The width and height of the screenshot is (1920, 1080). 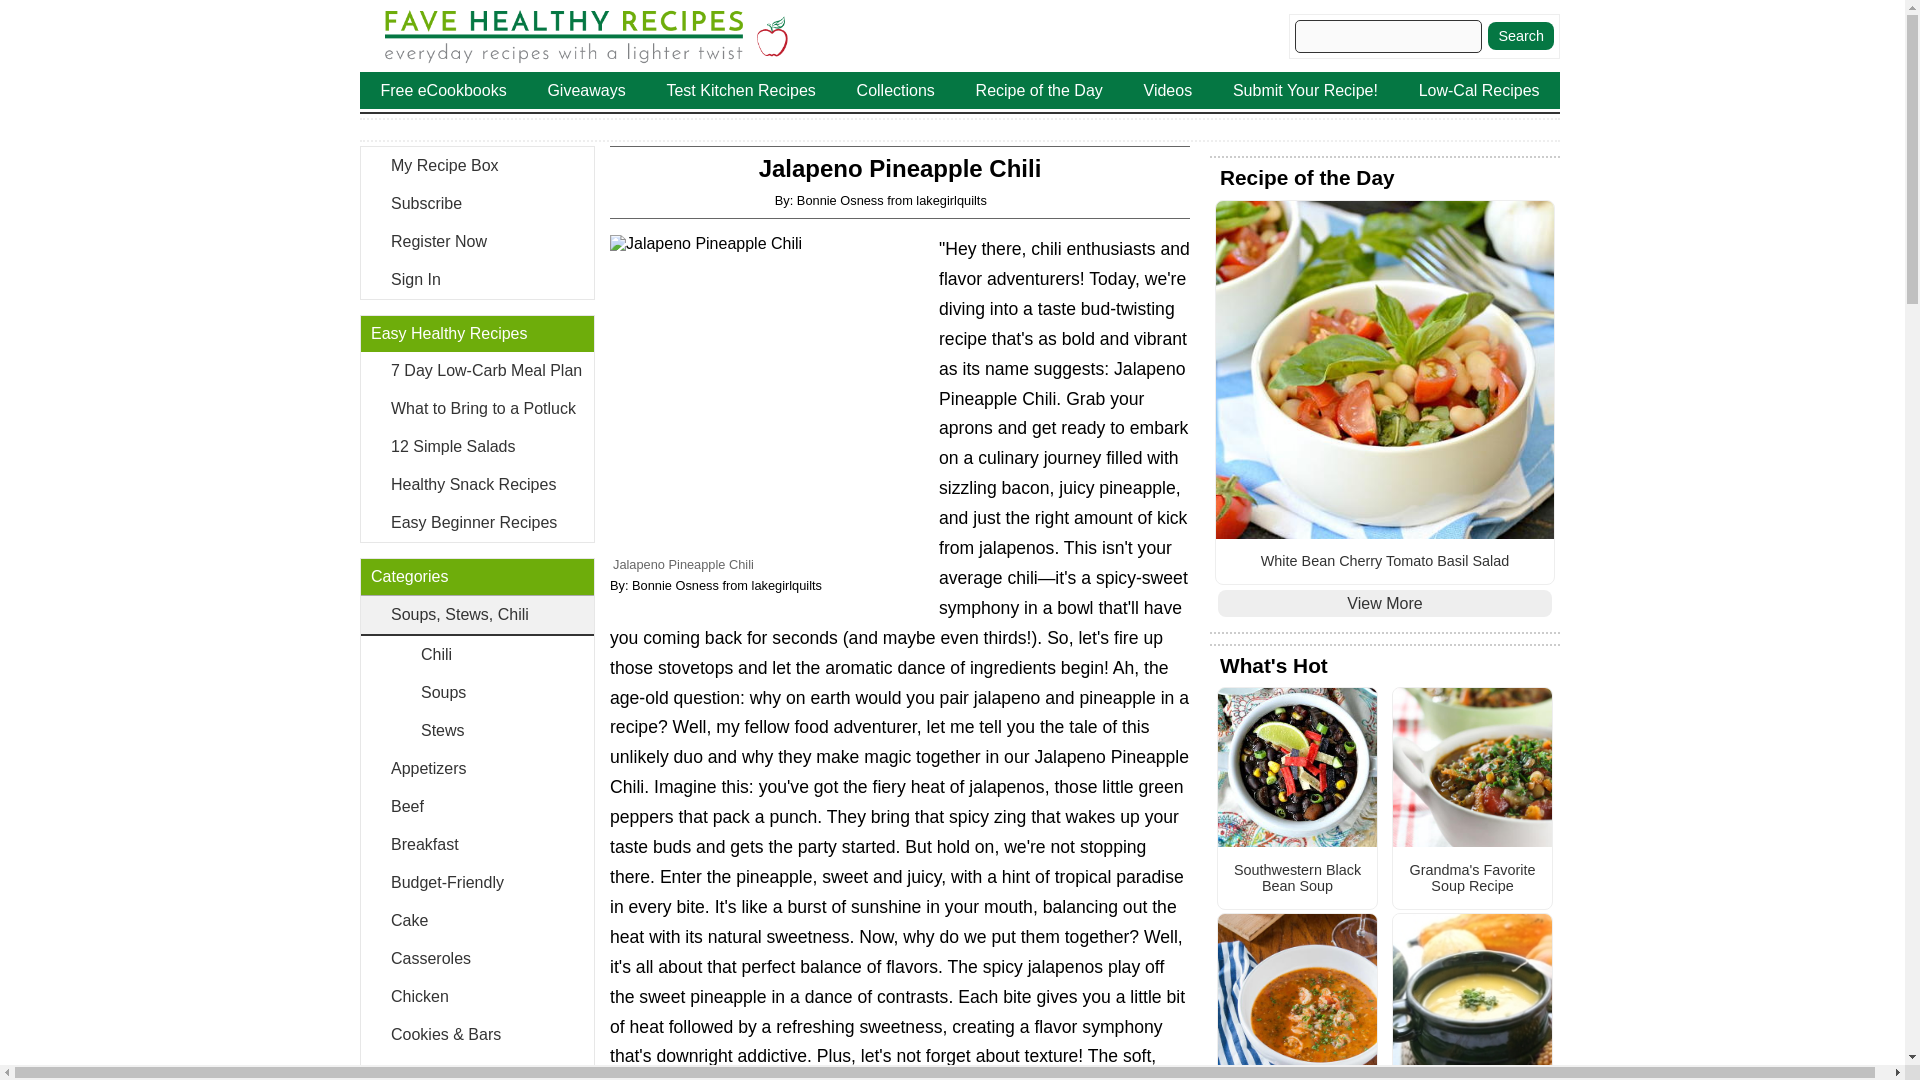 I want to click on My Recipe Box, so click(x=476, y=165).